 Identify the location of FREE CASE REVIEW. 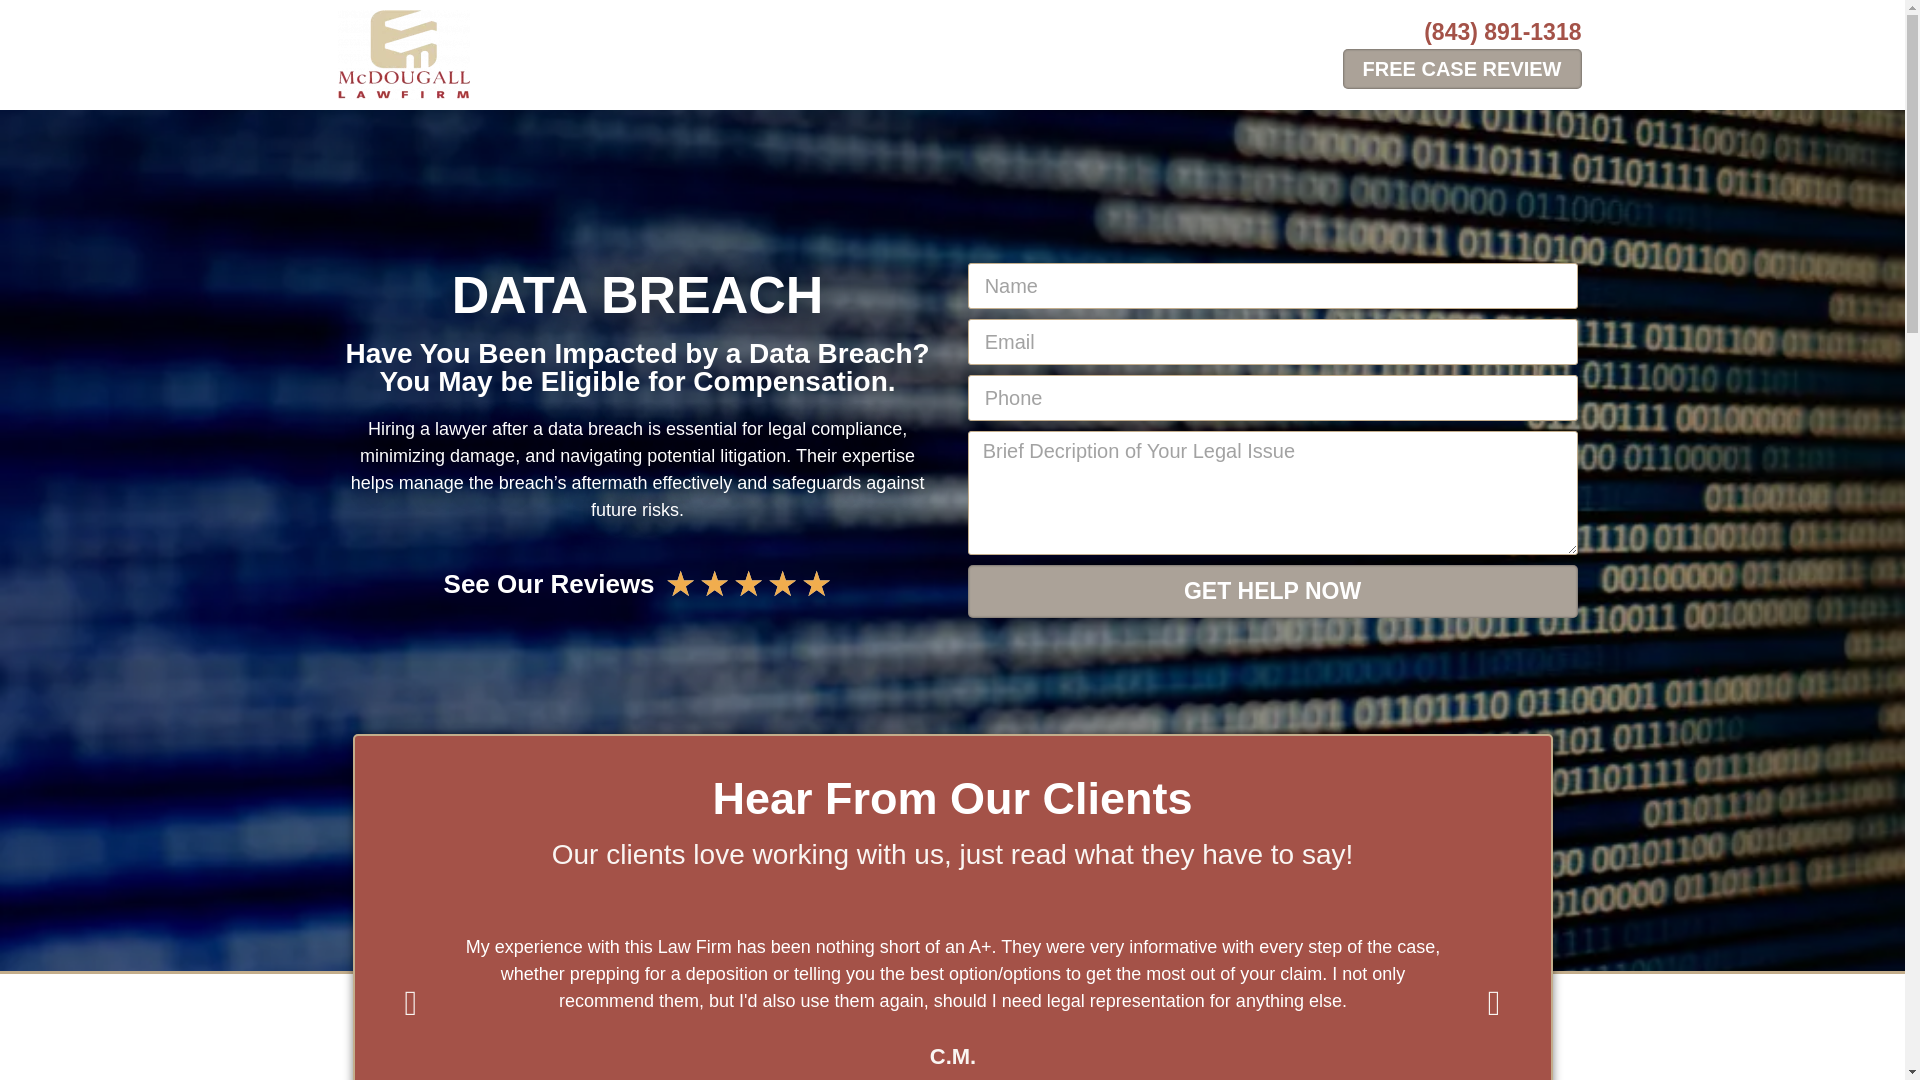
(1462, 68).